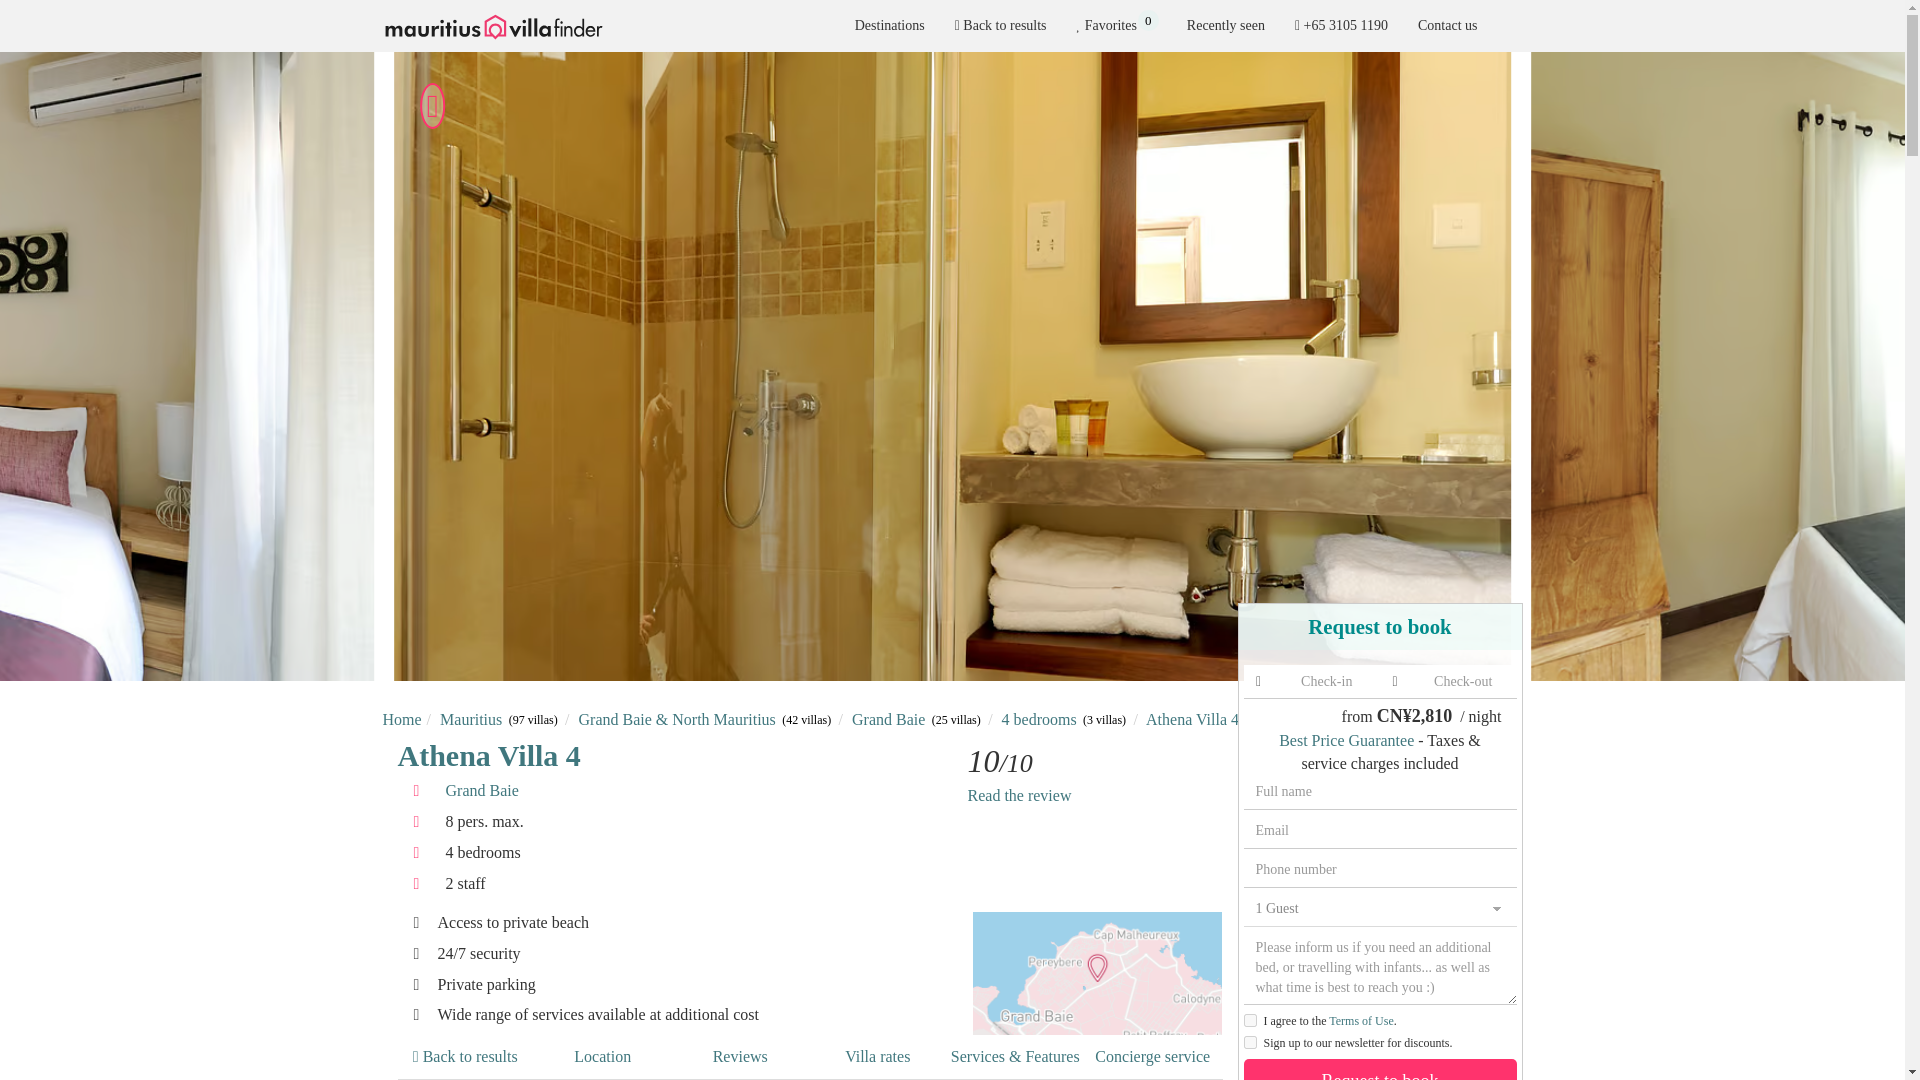 This screenshot has width=1920, height=1080. I want to click on Location, so click(602, 1057).